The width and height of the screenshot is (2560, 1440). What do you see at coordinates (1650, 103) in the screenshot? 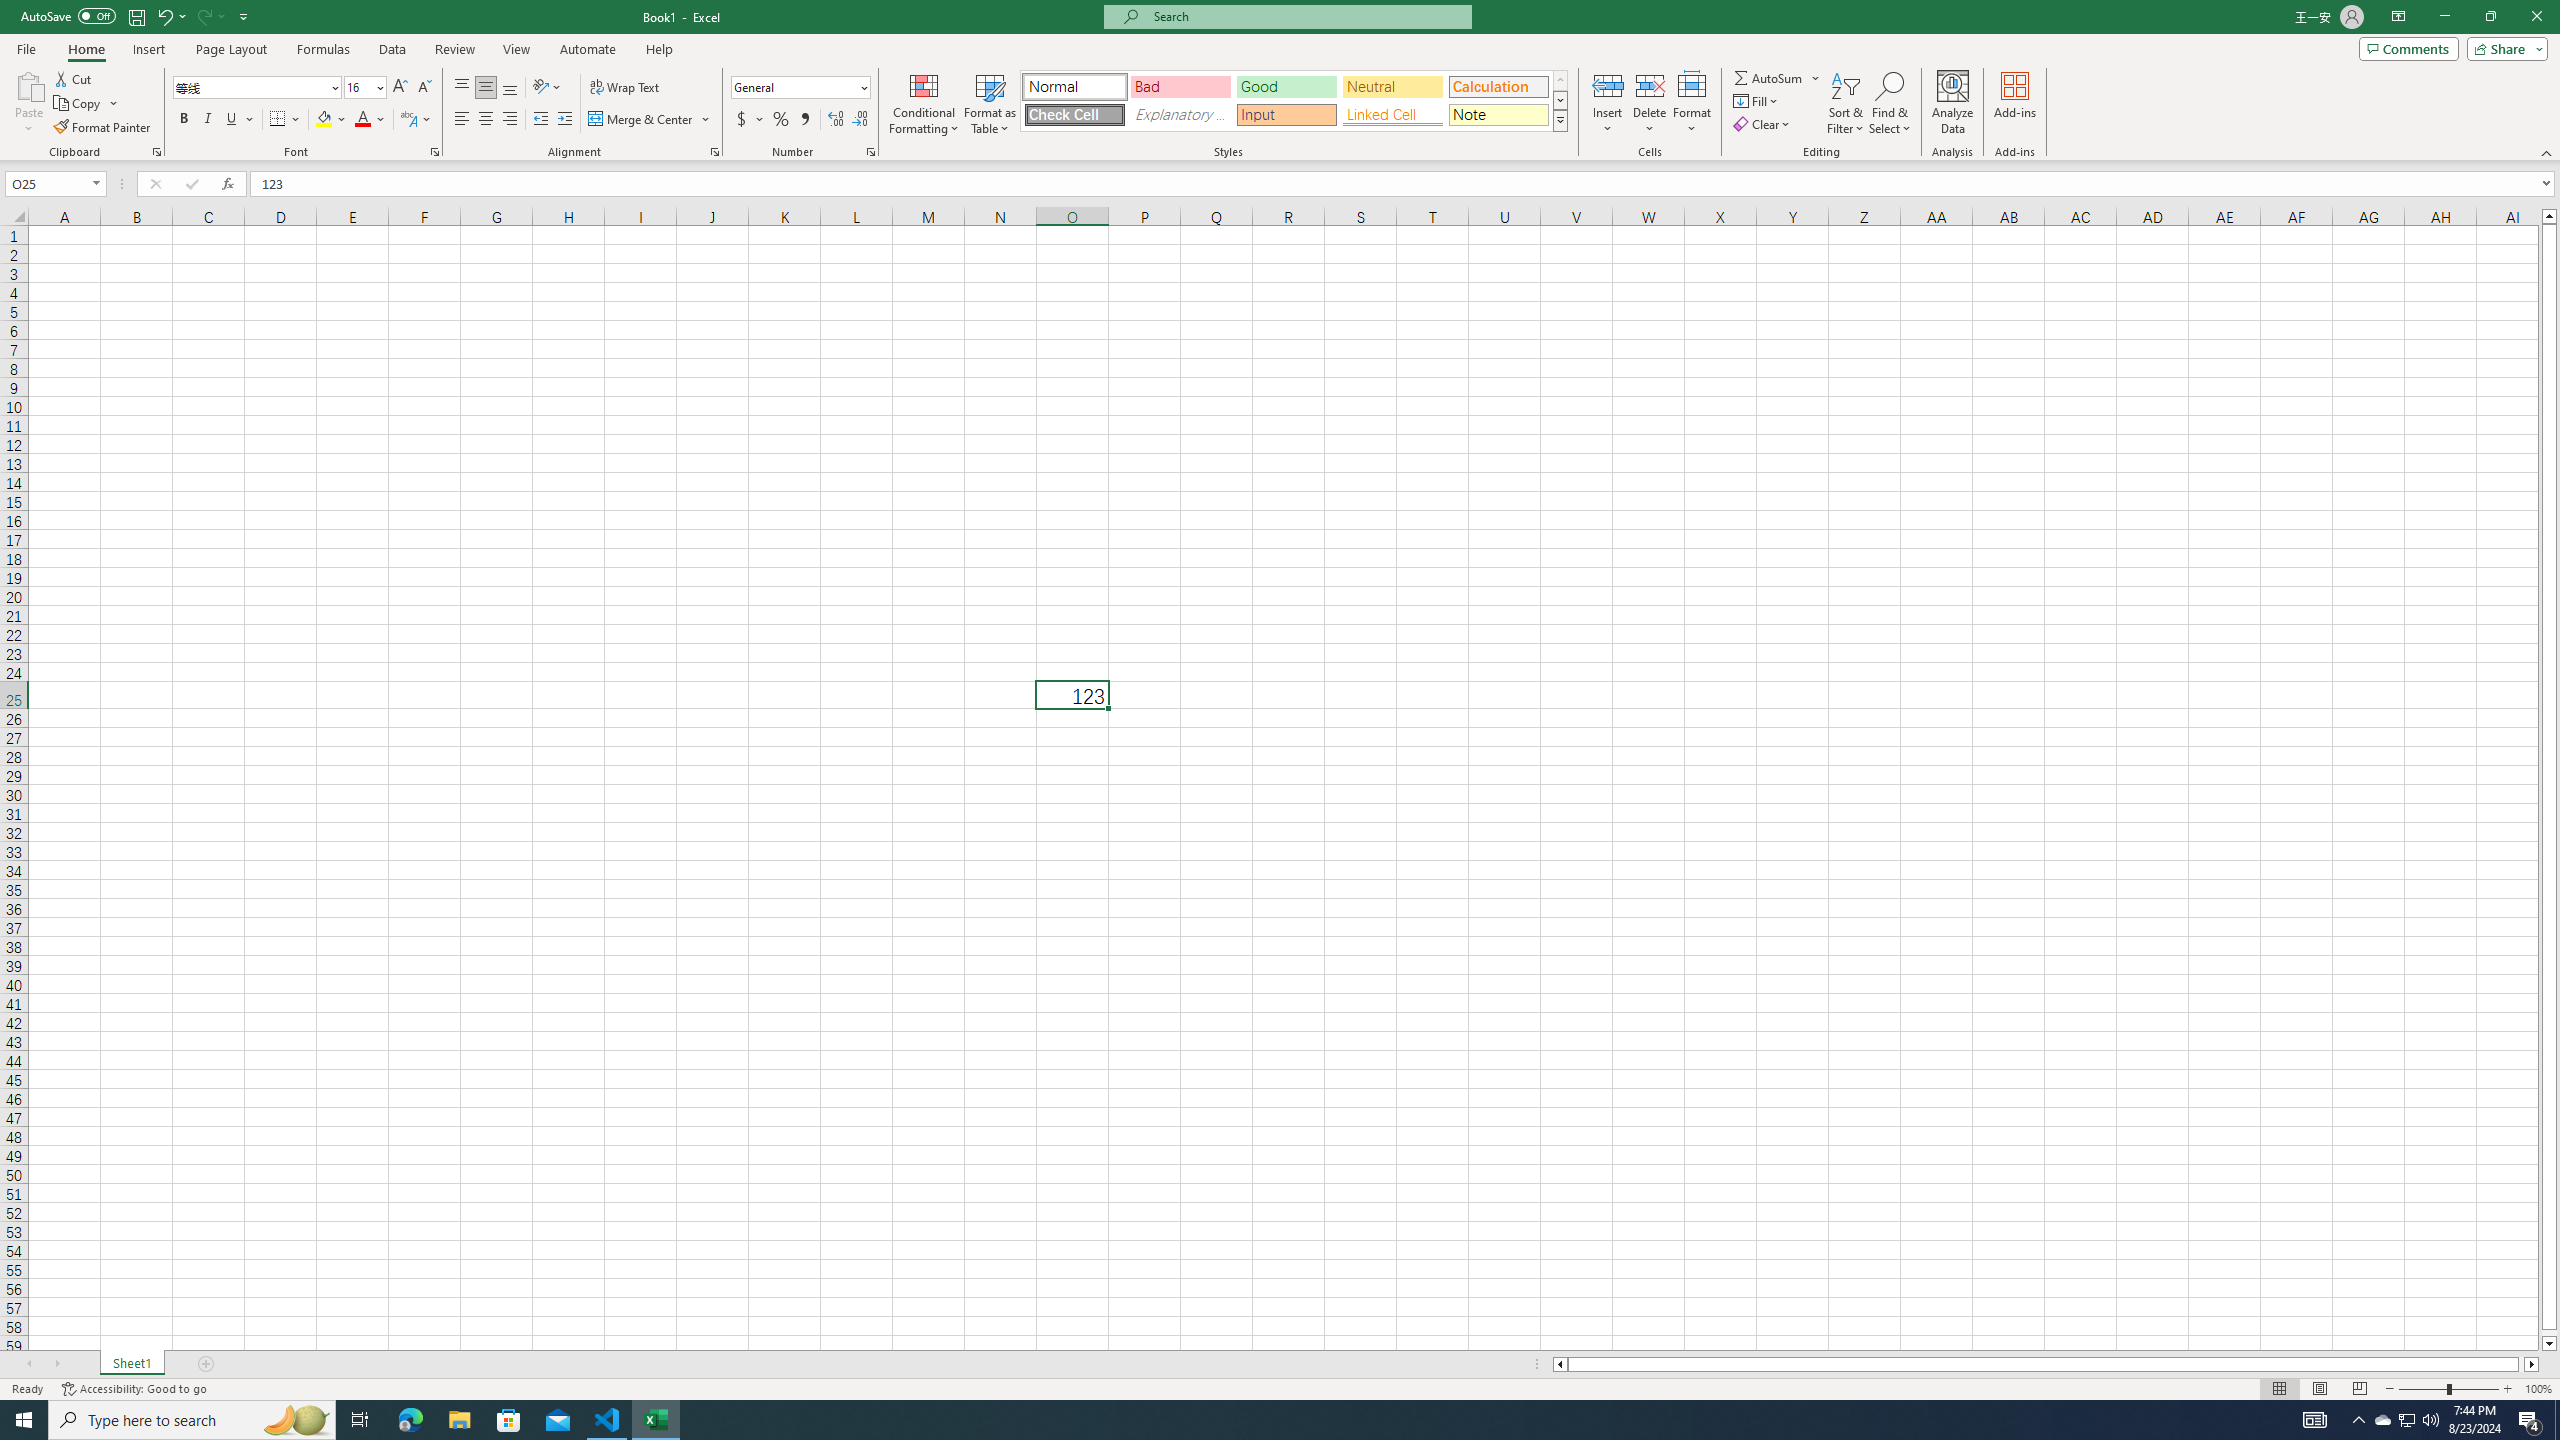
I see `Delete` at bounding box center [1650, 103].